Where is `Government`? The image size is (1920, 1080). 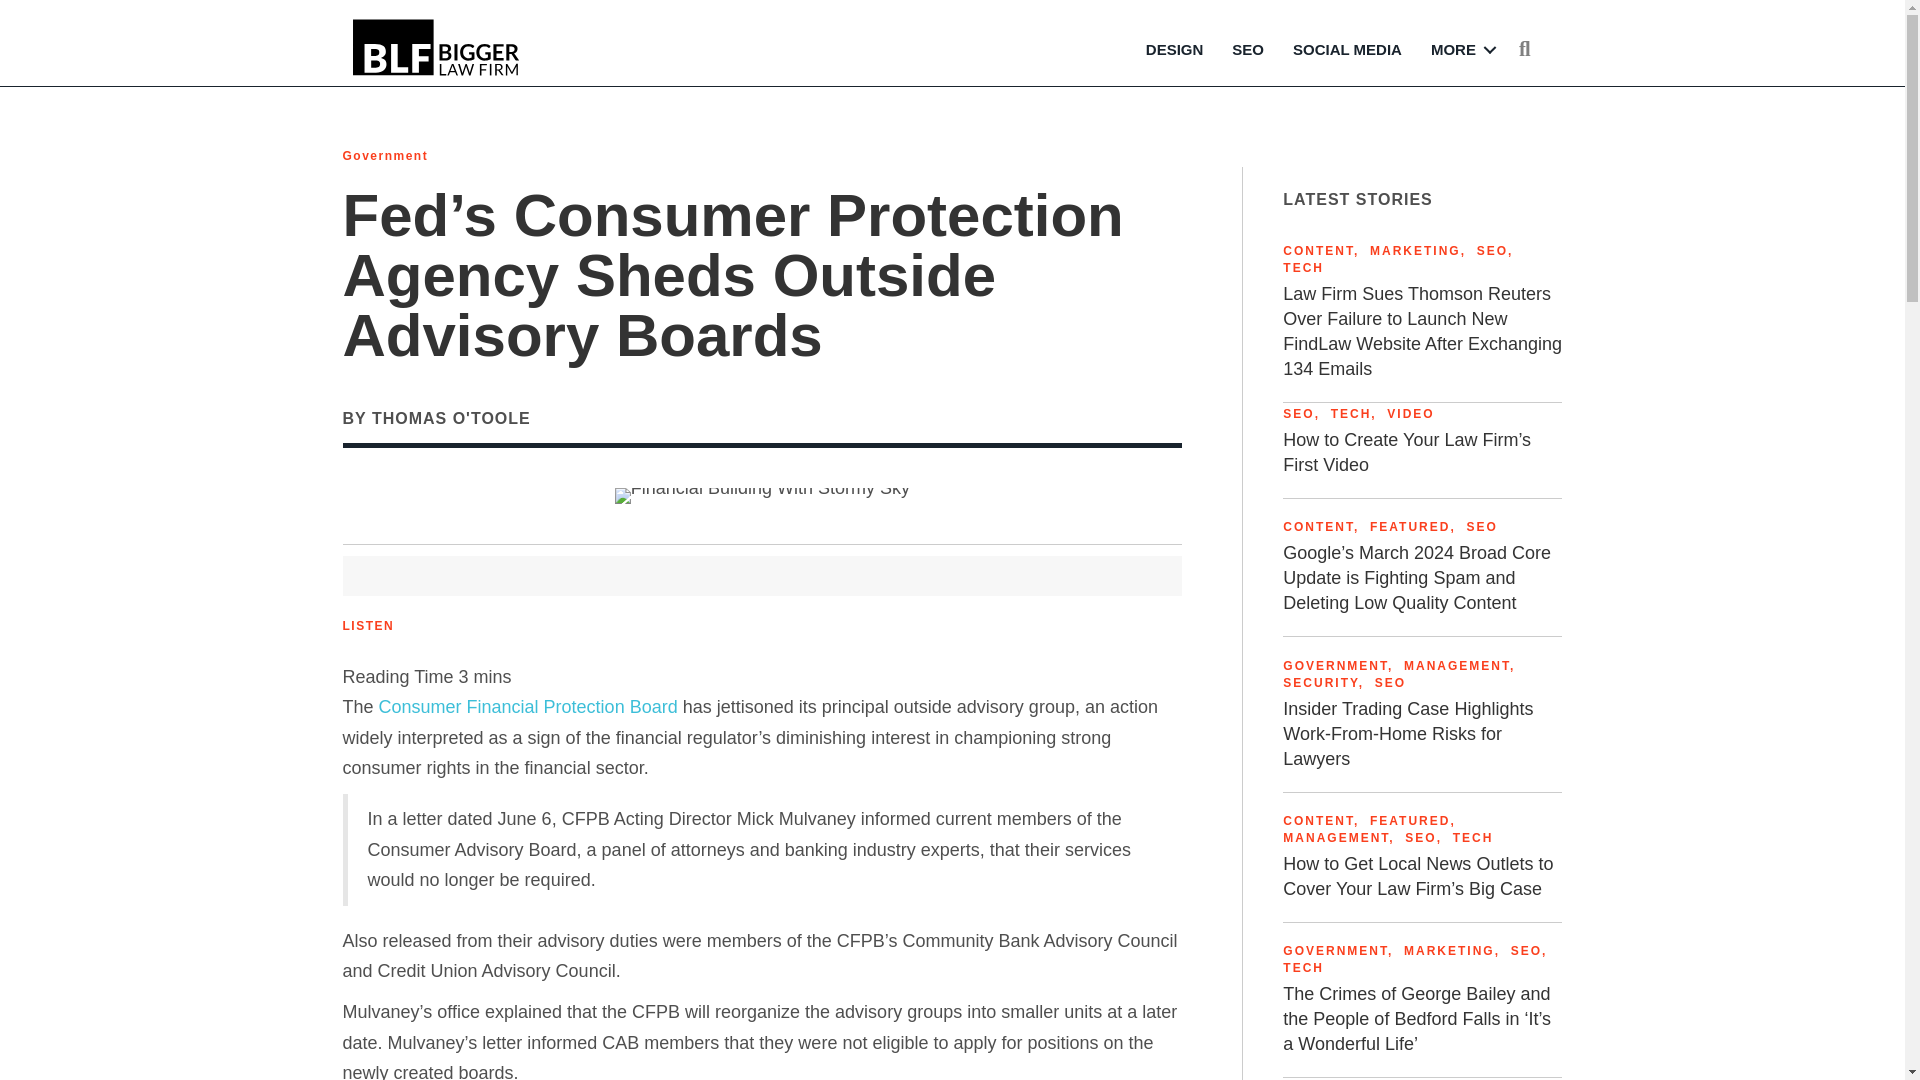 Government is located at coordinates (384, 156).